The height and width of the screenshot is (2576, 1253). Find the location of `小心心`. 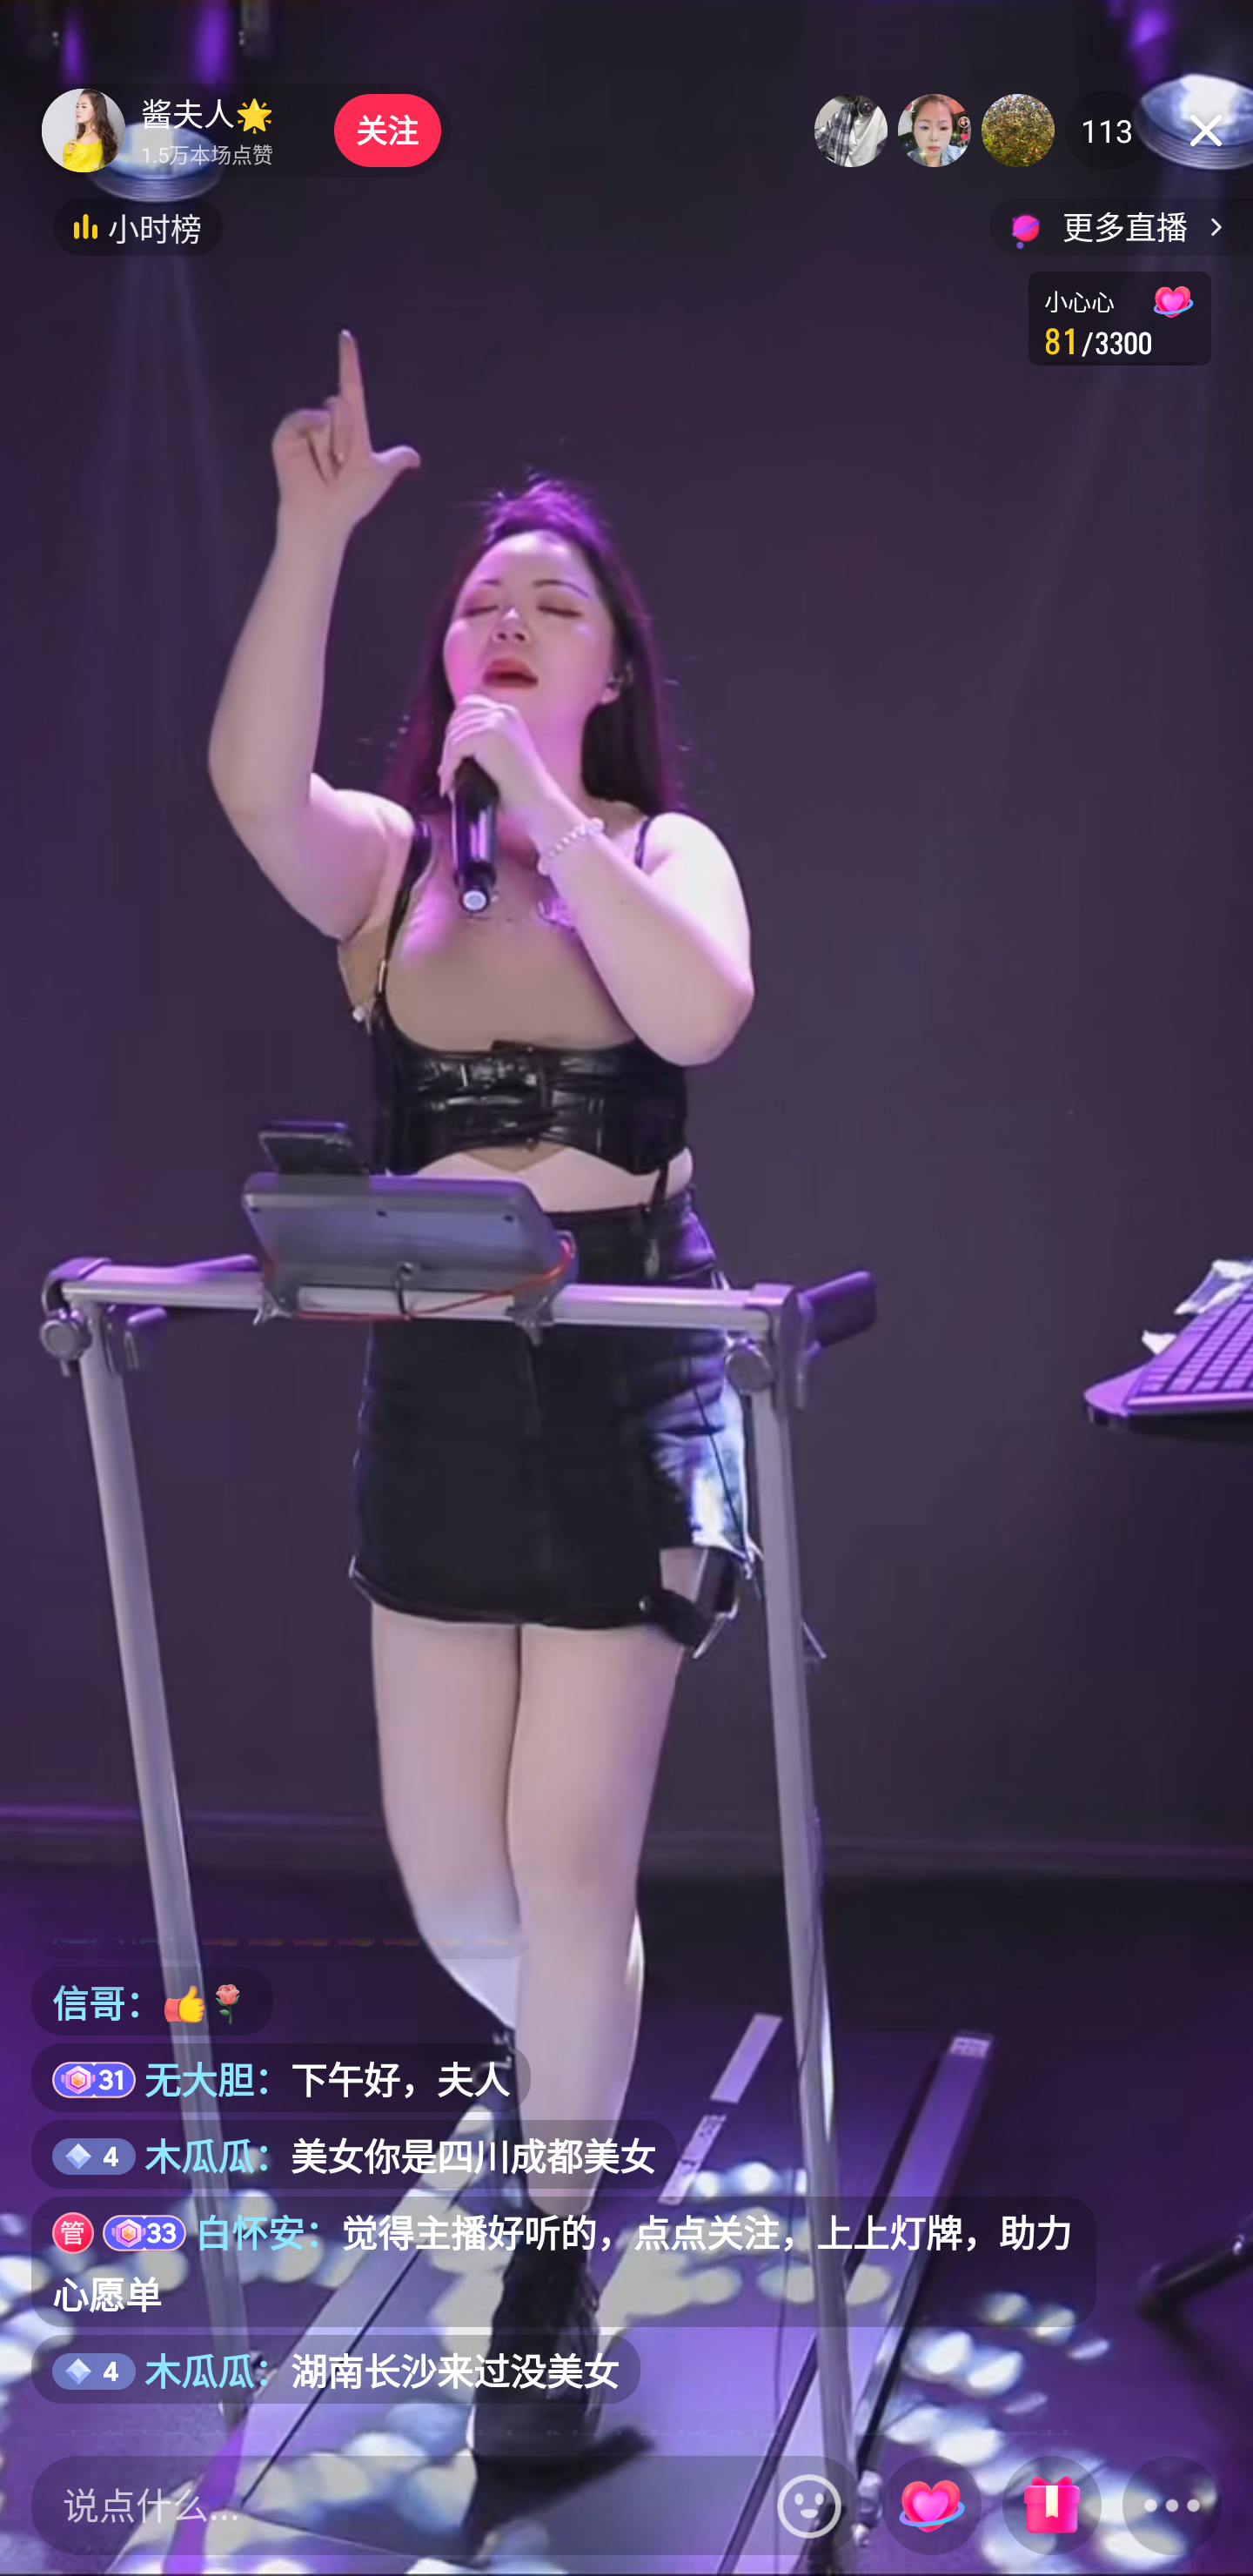

小心心 is located at coordinates (931, 2507).